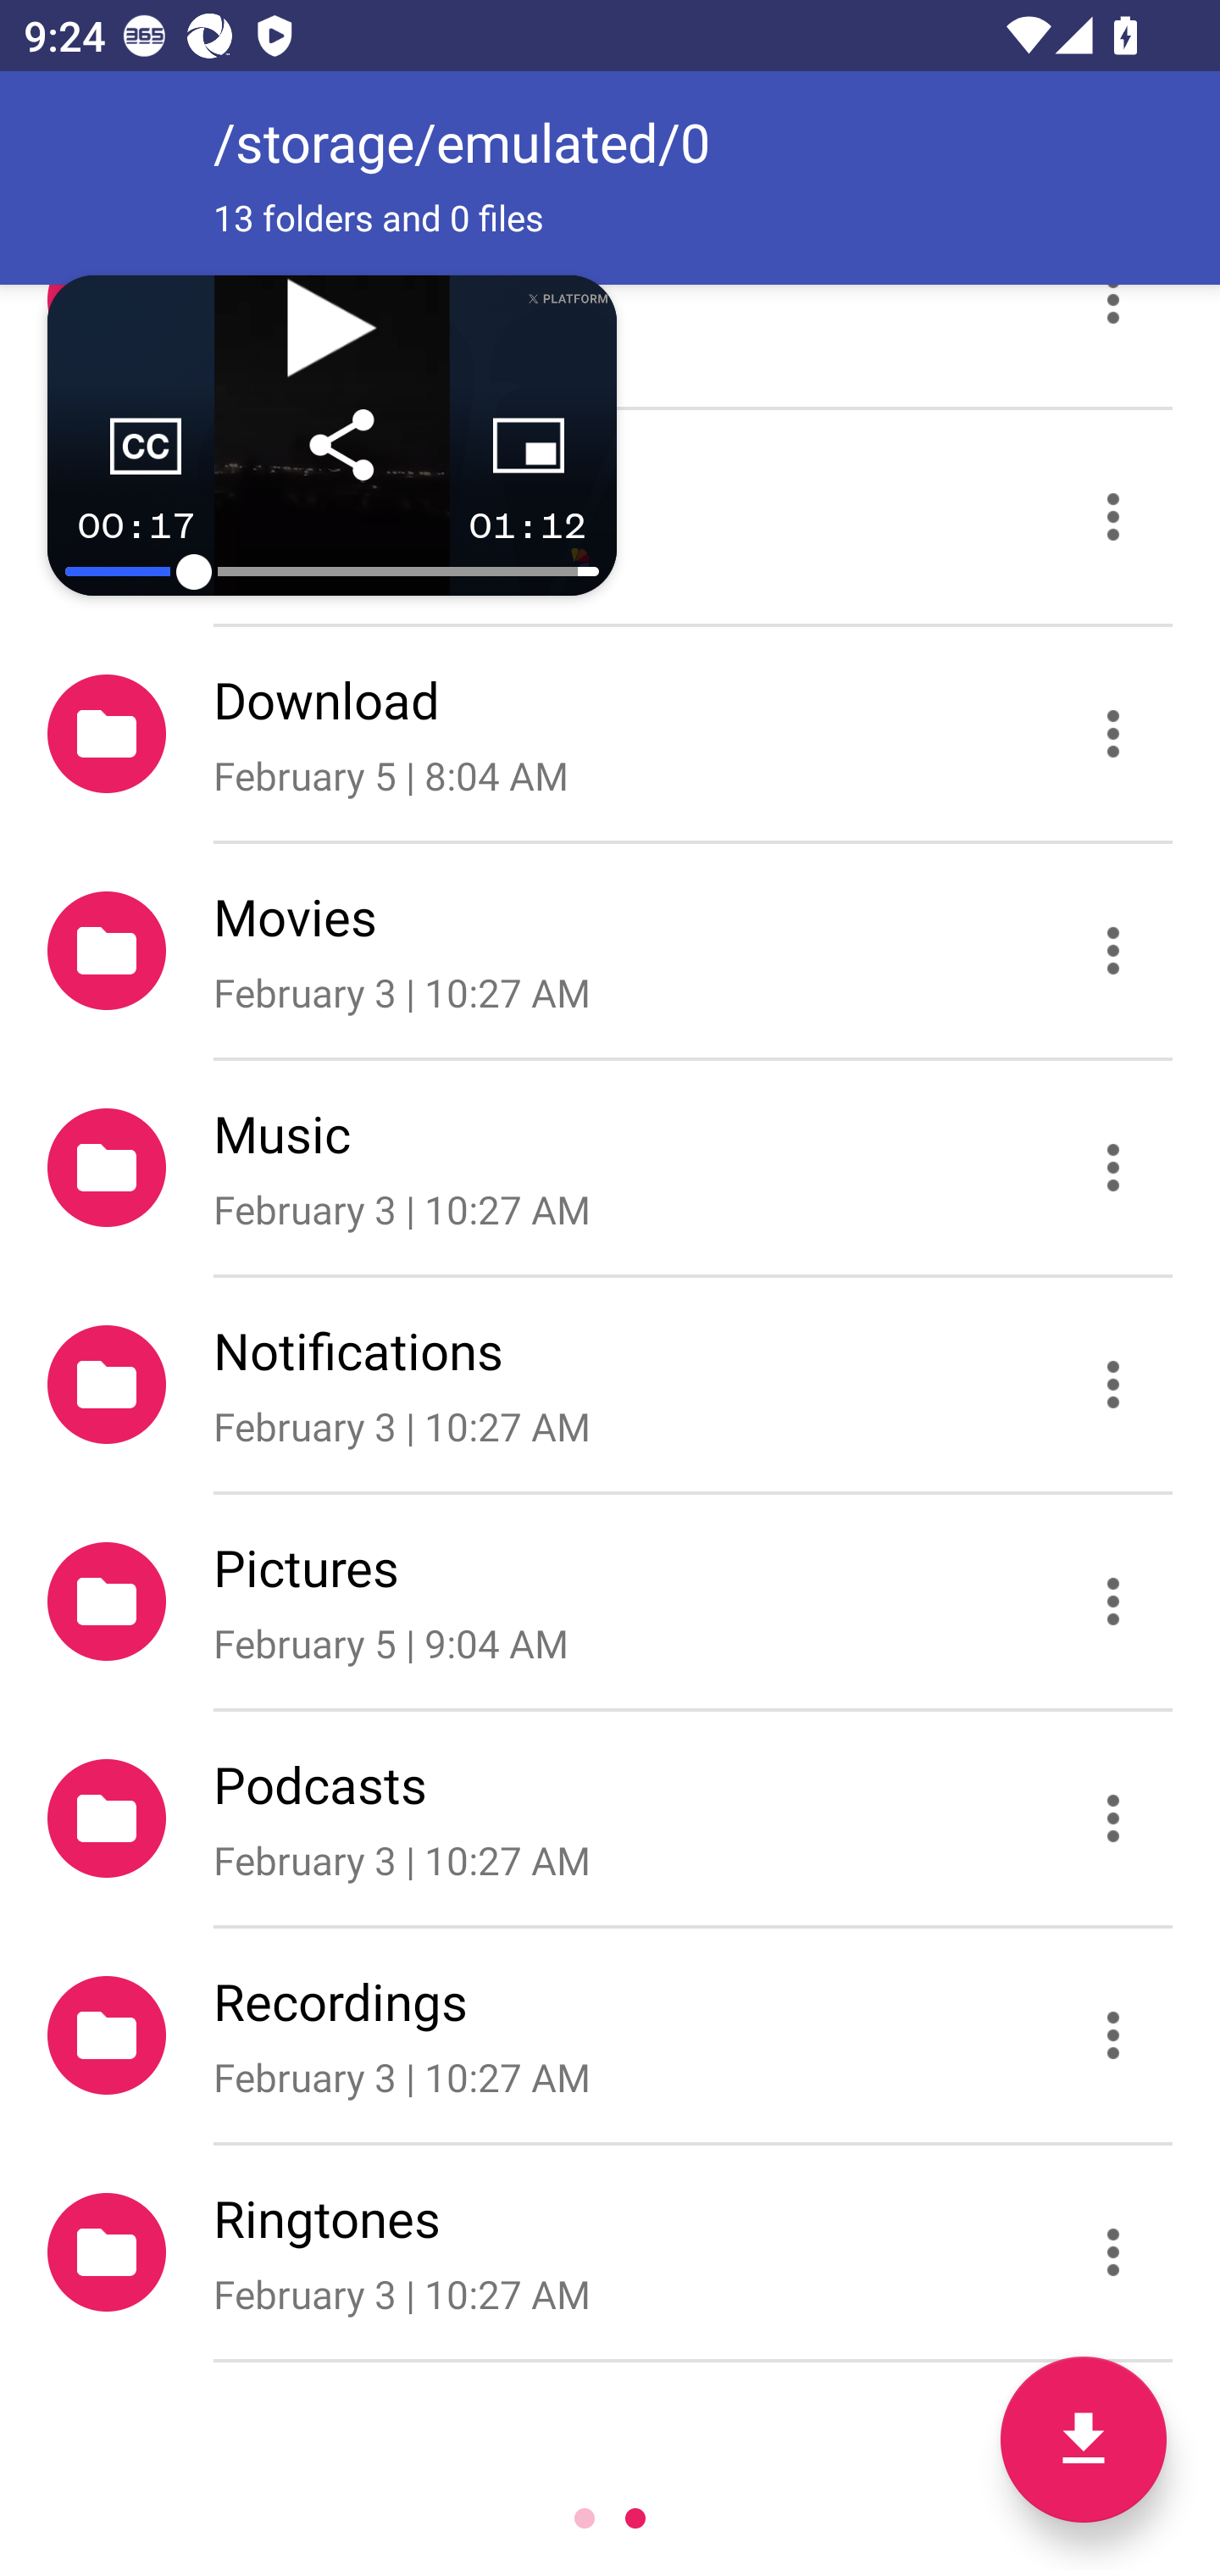 Image resolution: width=1220 pixels, height=2576 pixels. What do you see at coordinates (610, 2035) in the screenshot?
I see `Recordings February 3 | 10:27 AM` at bounding box center [610, 2035].